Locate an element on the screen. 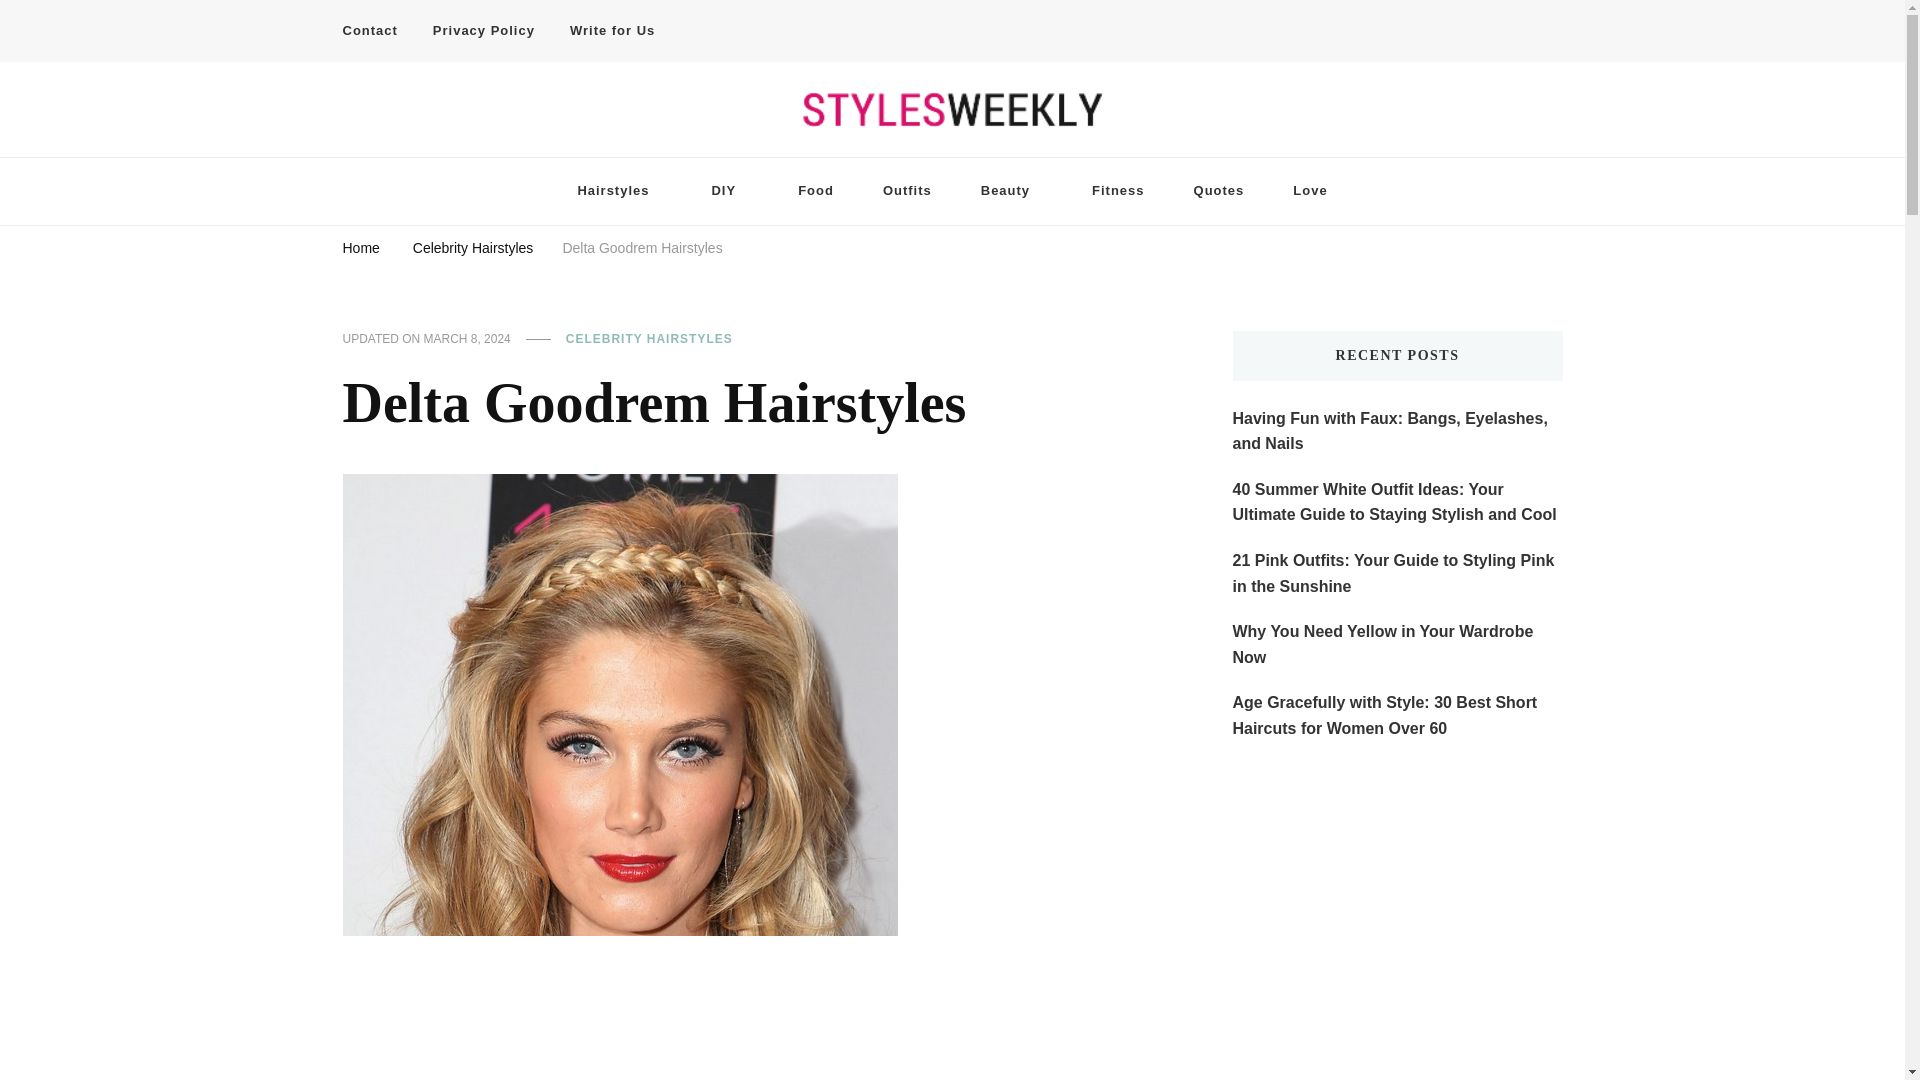  Beauty is located at coordinates (1012, 190).